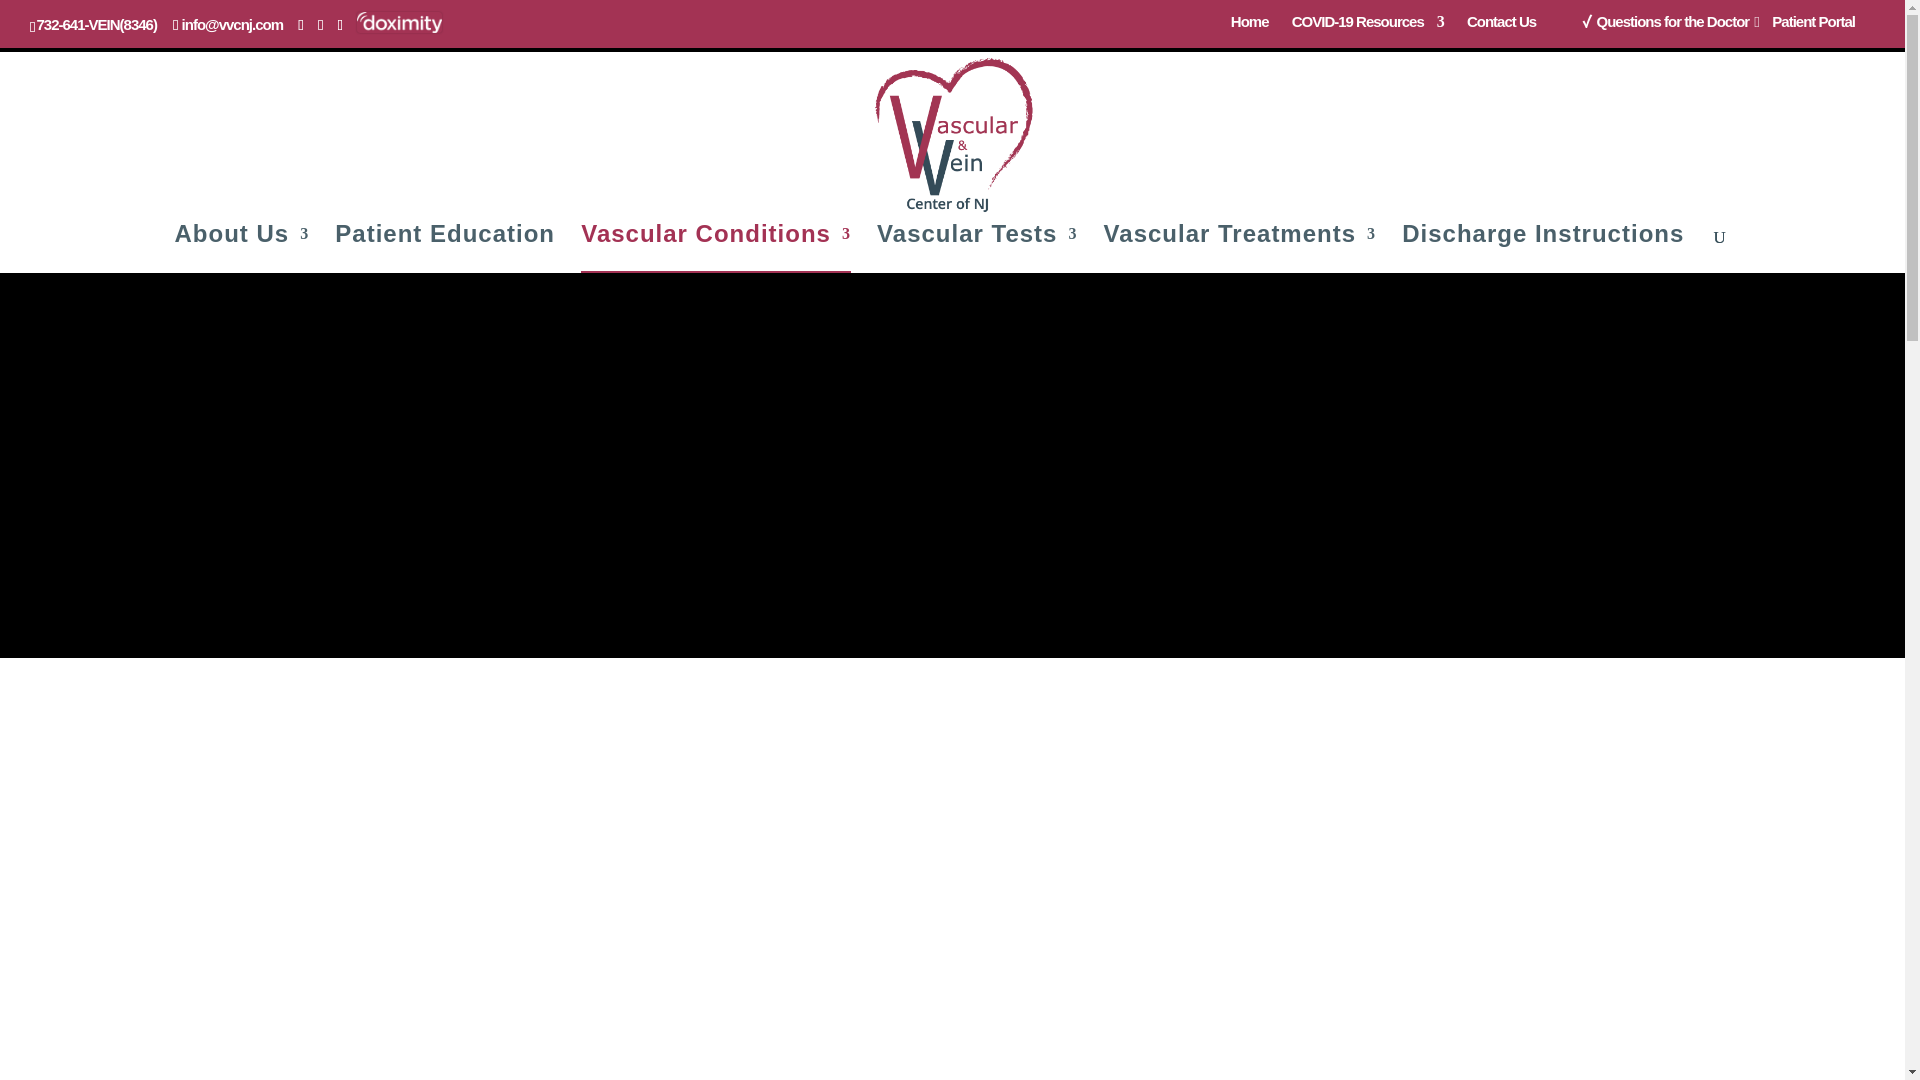 The height and width of the screenshot is (1080, 1920). Describe the element at coordinates (1368, 28) in the screenshot. I see `COVID-19 Resources` at that location.